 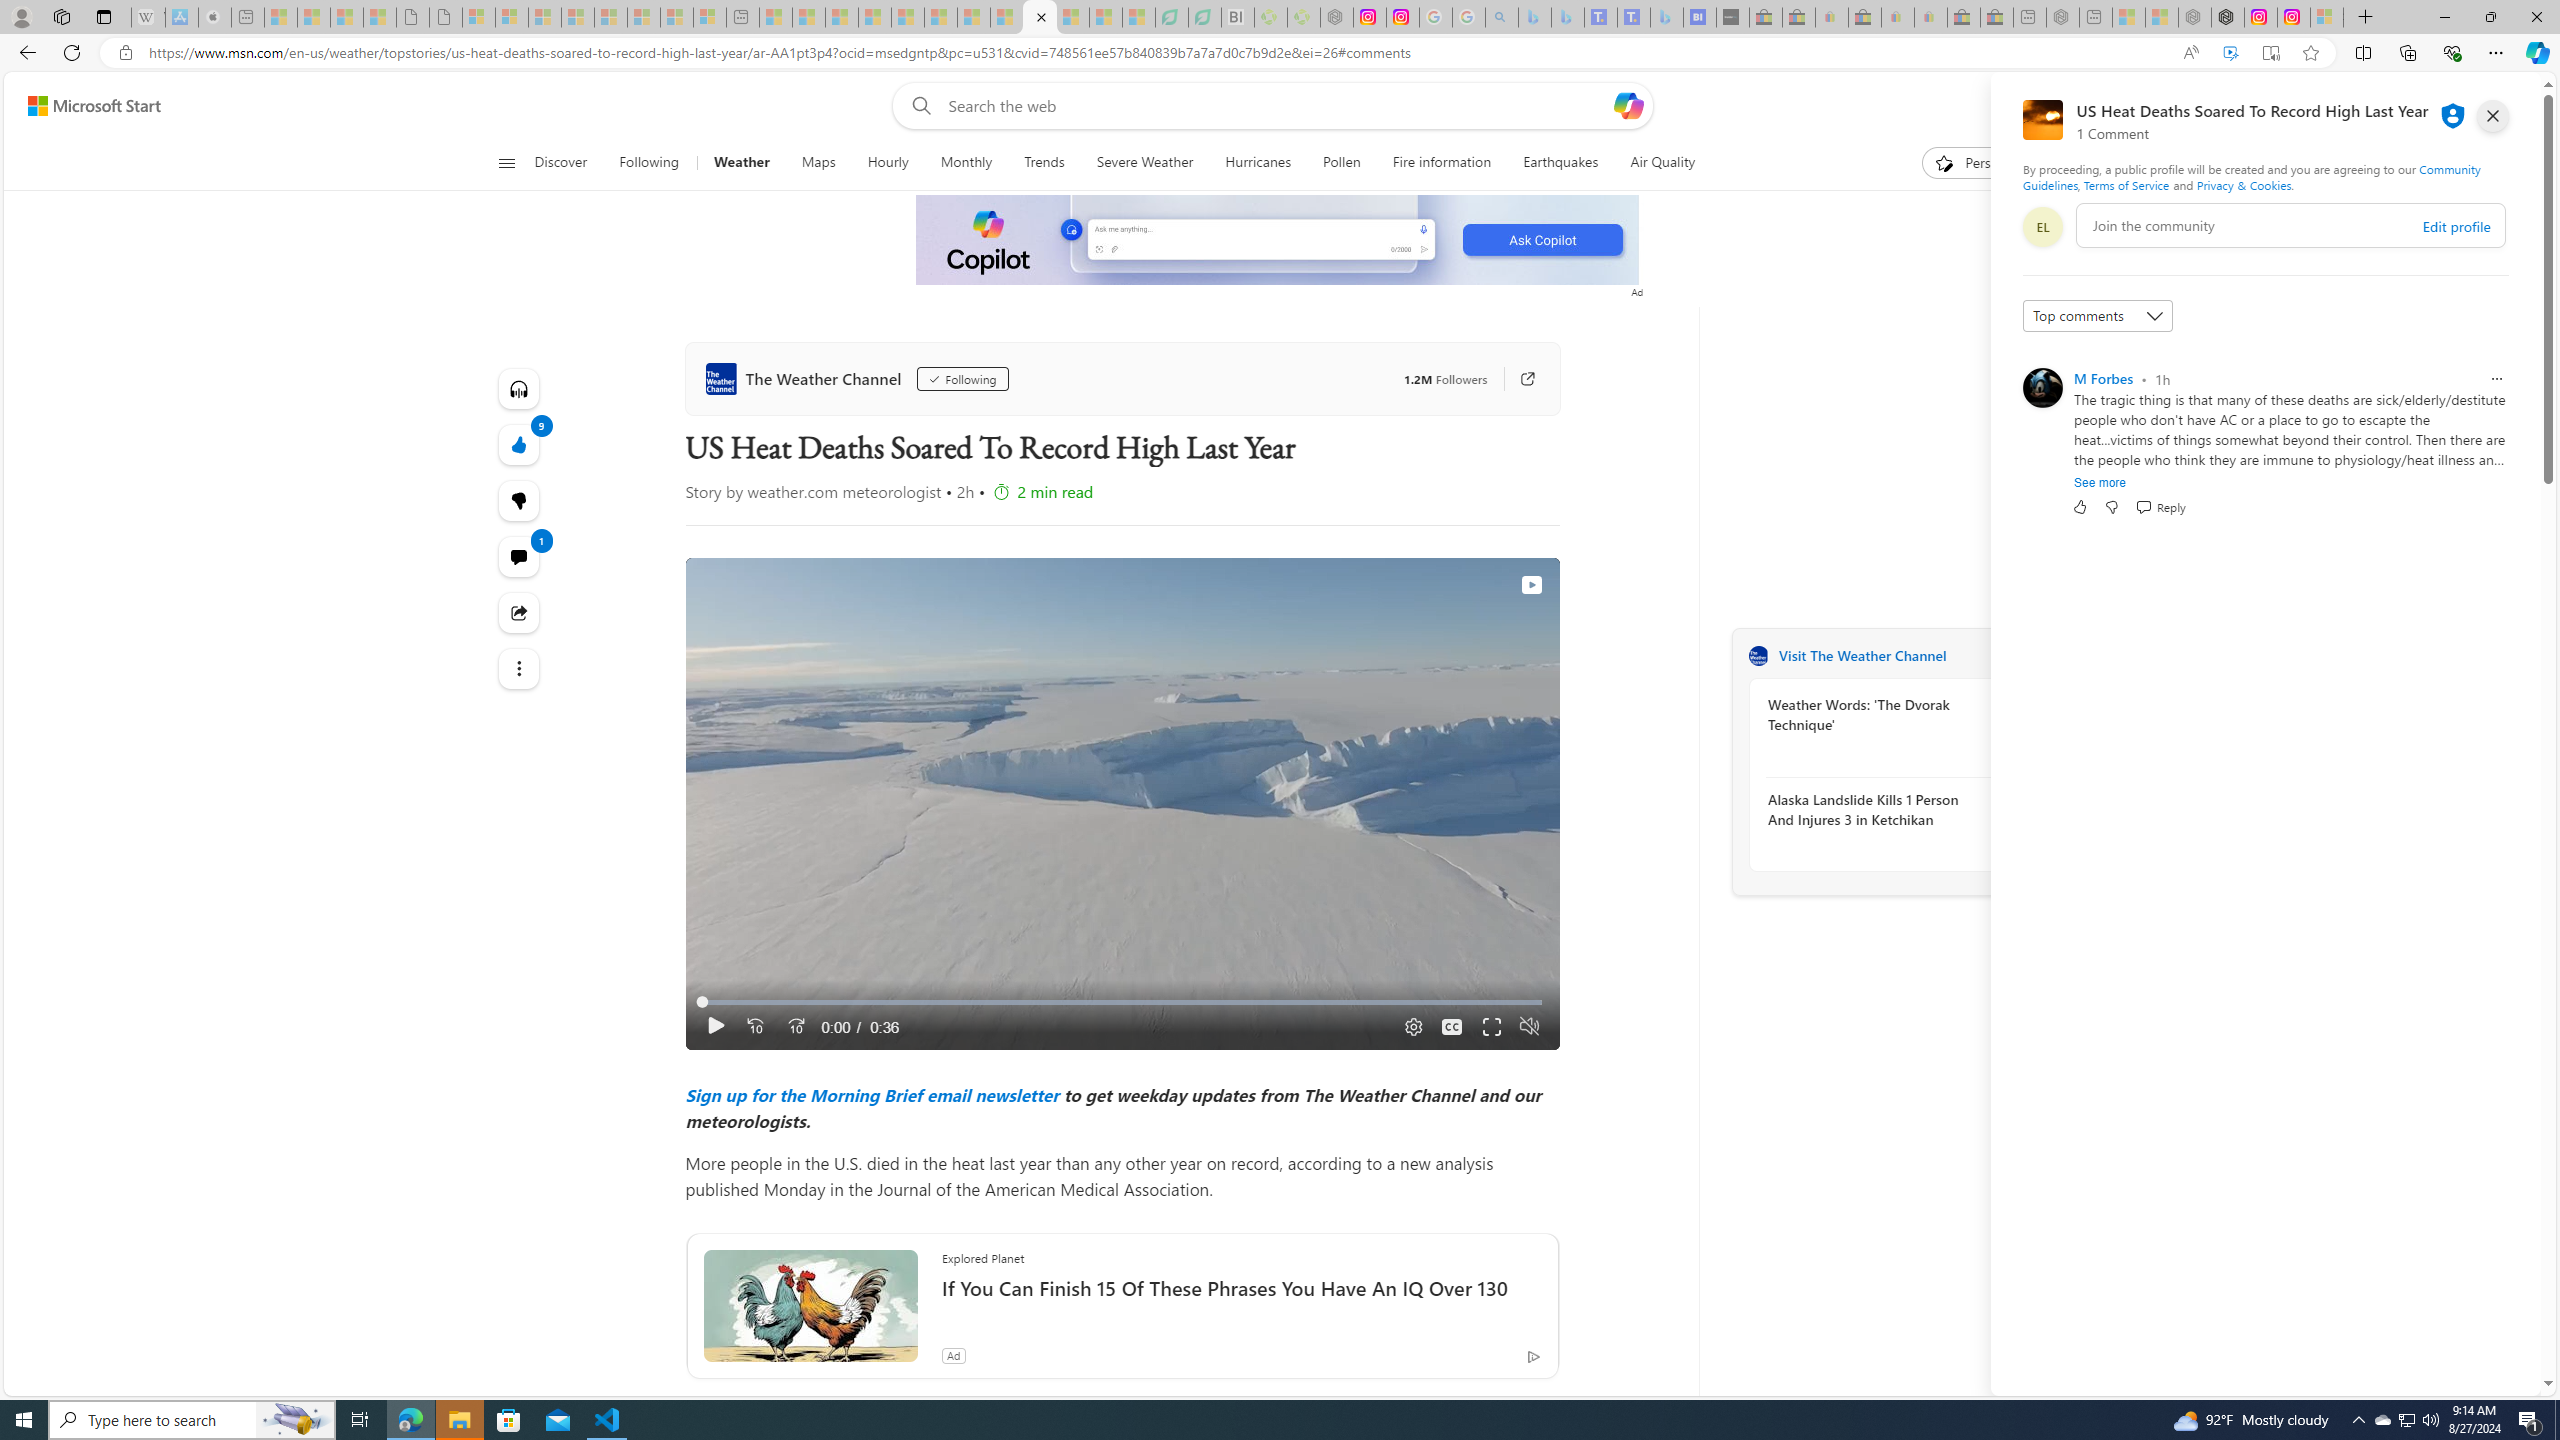 I want to click on Earthquakes, so click(x=1562, y=163).